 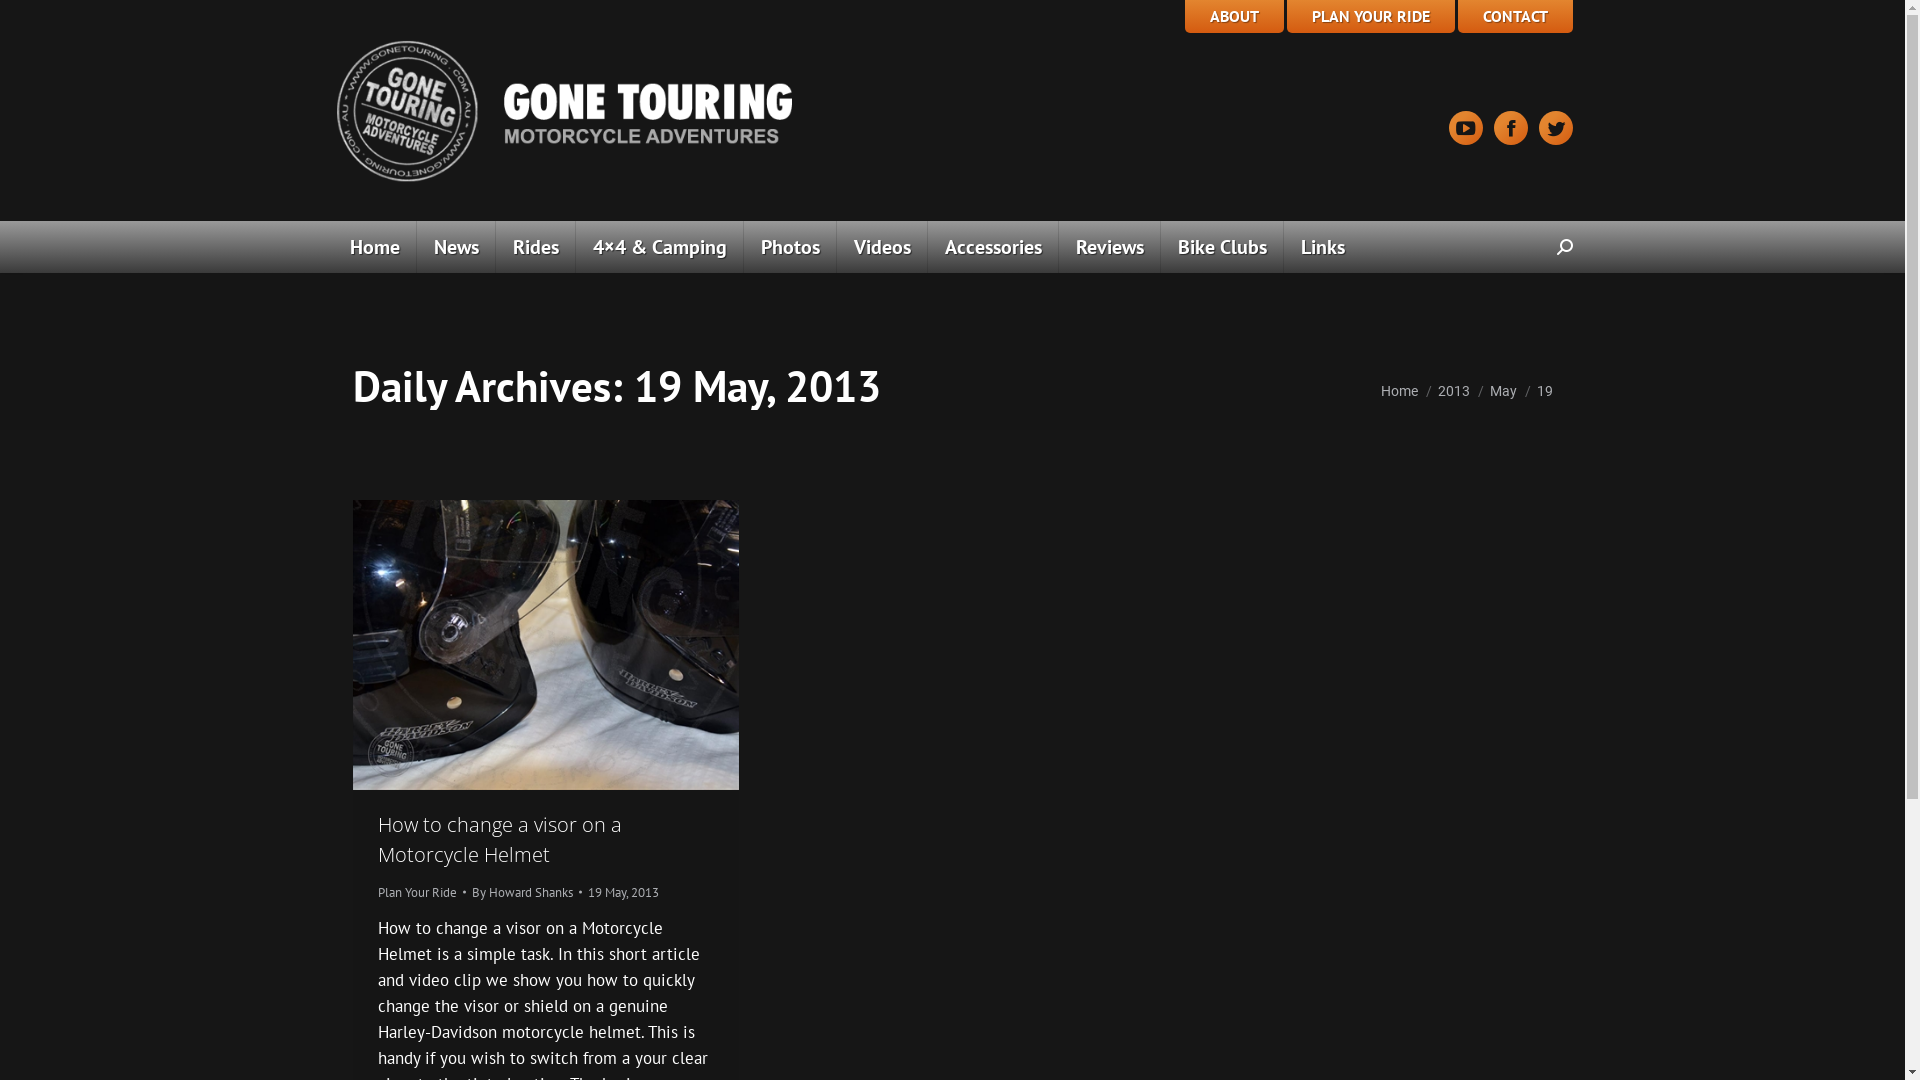 I want to click on motorcyle_visor_replacement_001, so click(x=545, y=645).